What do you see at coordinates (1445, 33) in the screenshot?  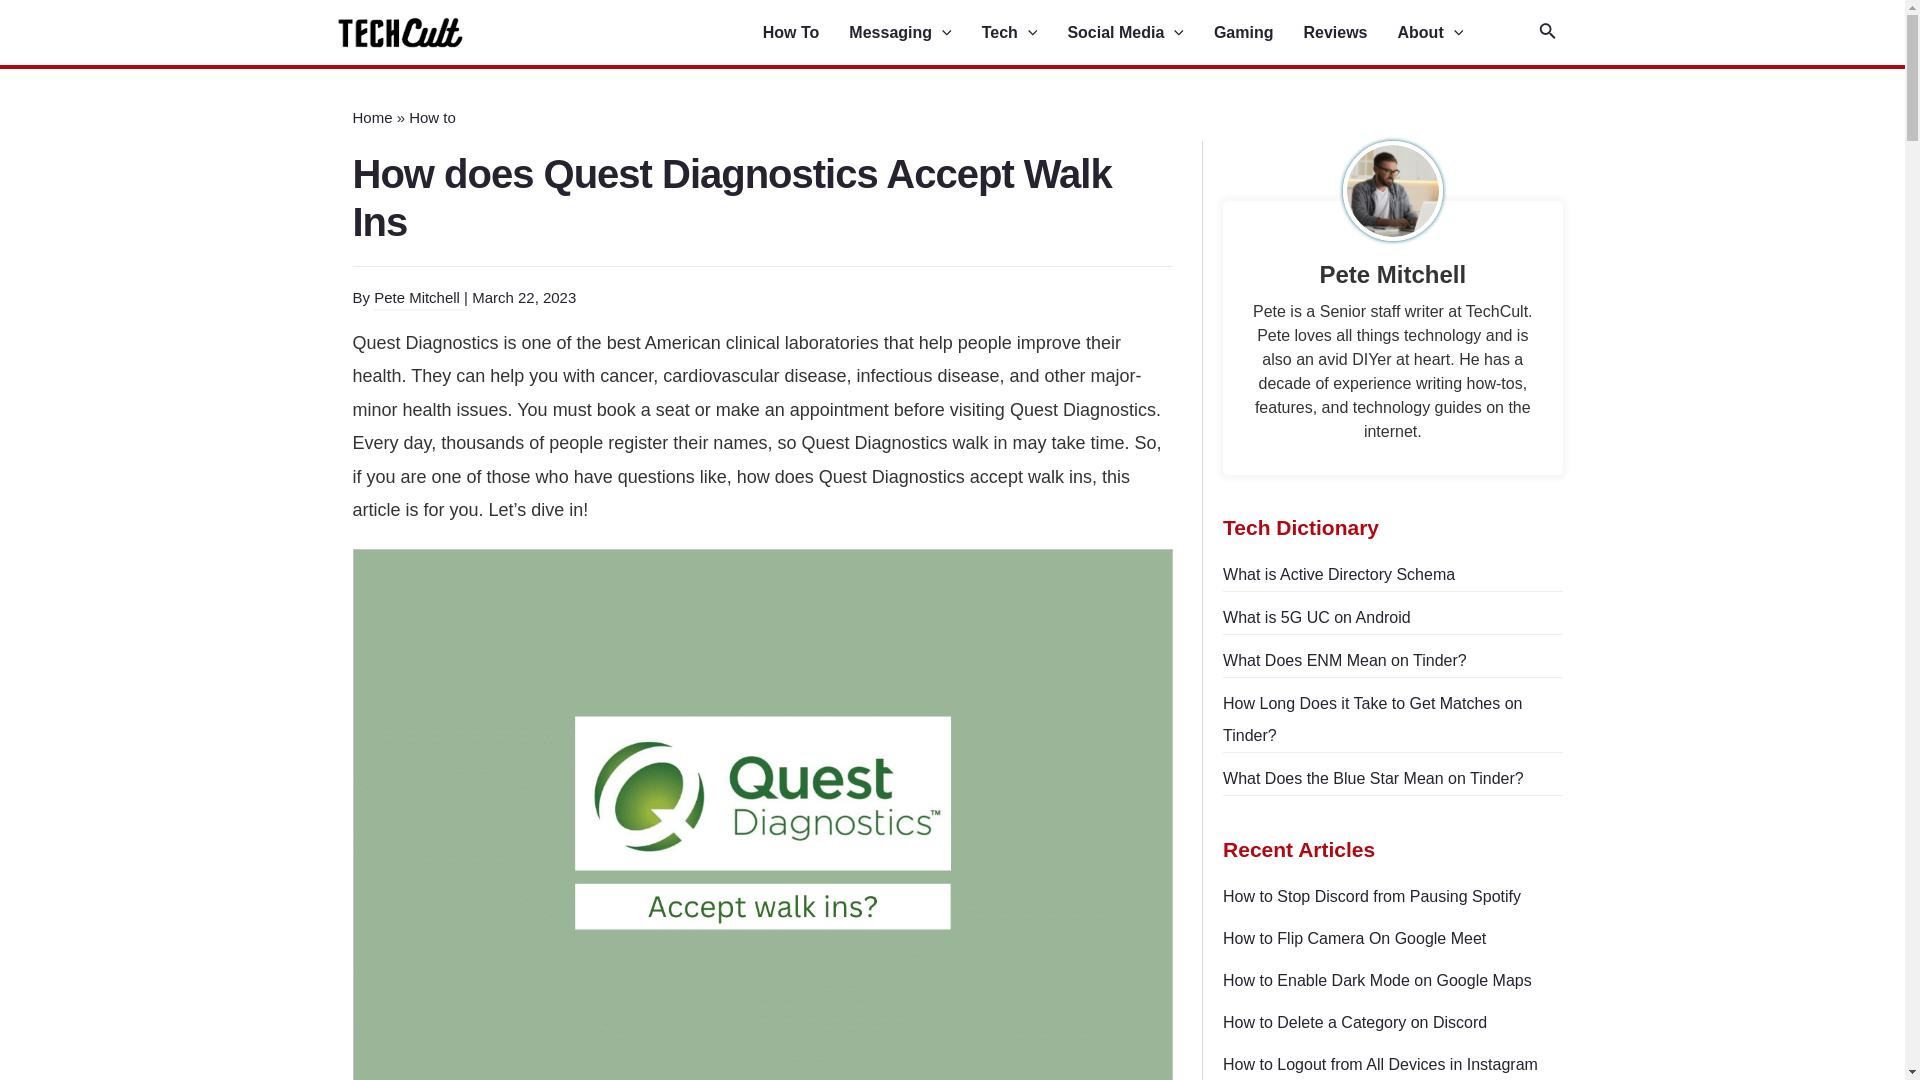 I see `About` at bounding box center [1445, 33].